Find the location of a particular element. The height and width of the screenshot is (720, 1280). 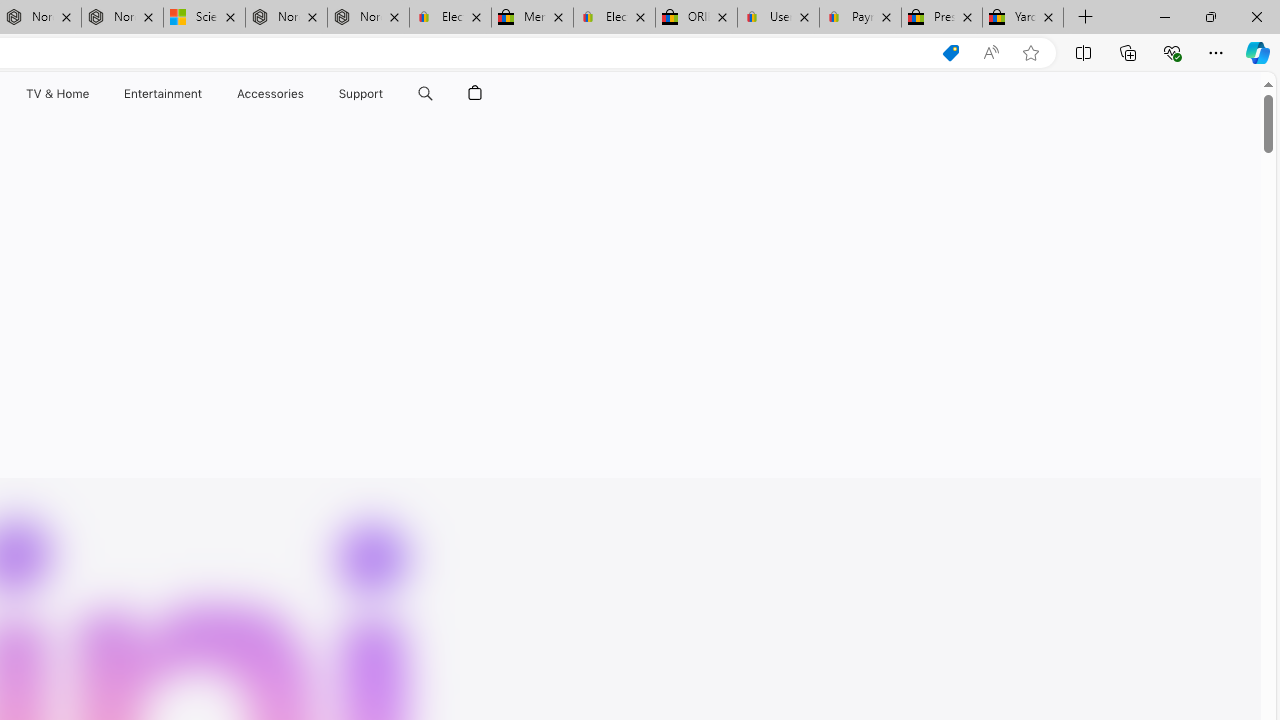

Nordace - FAQ is located at coordinates (368, 18).